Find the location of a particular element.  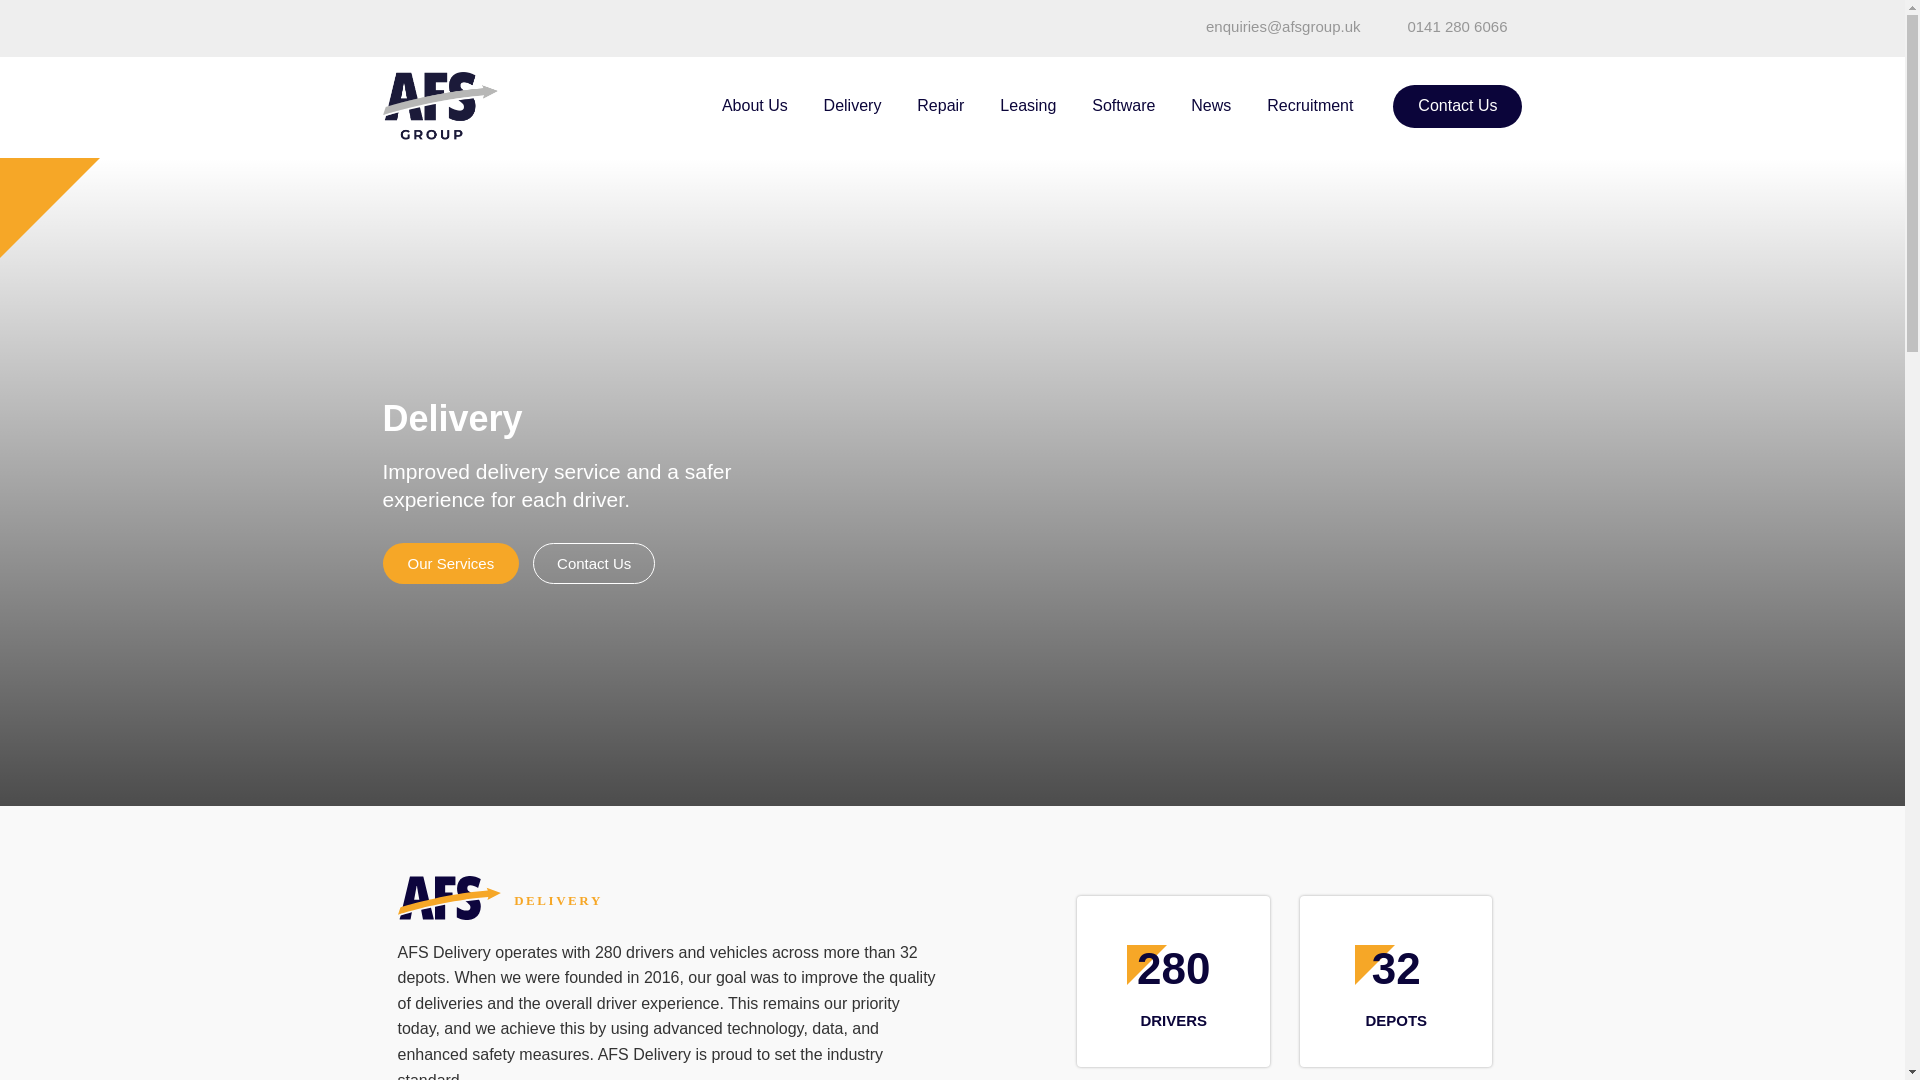

News is located at coordinates (1210, 106).